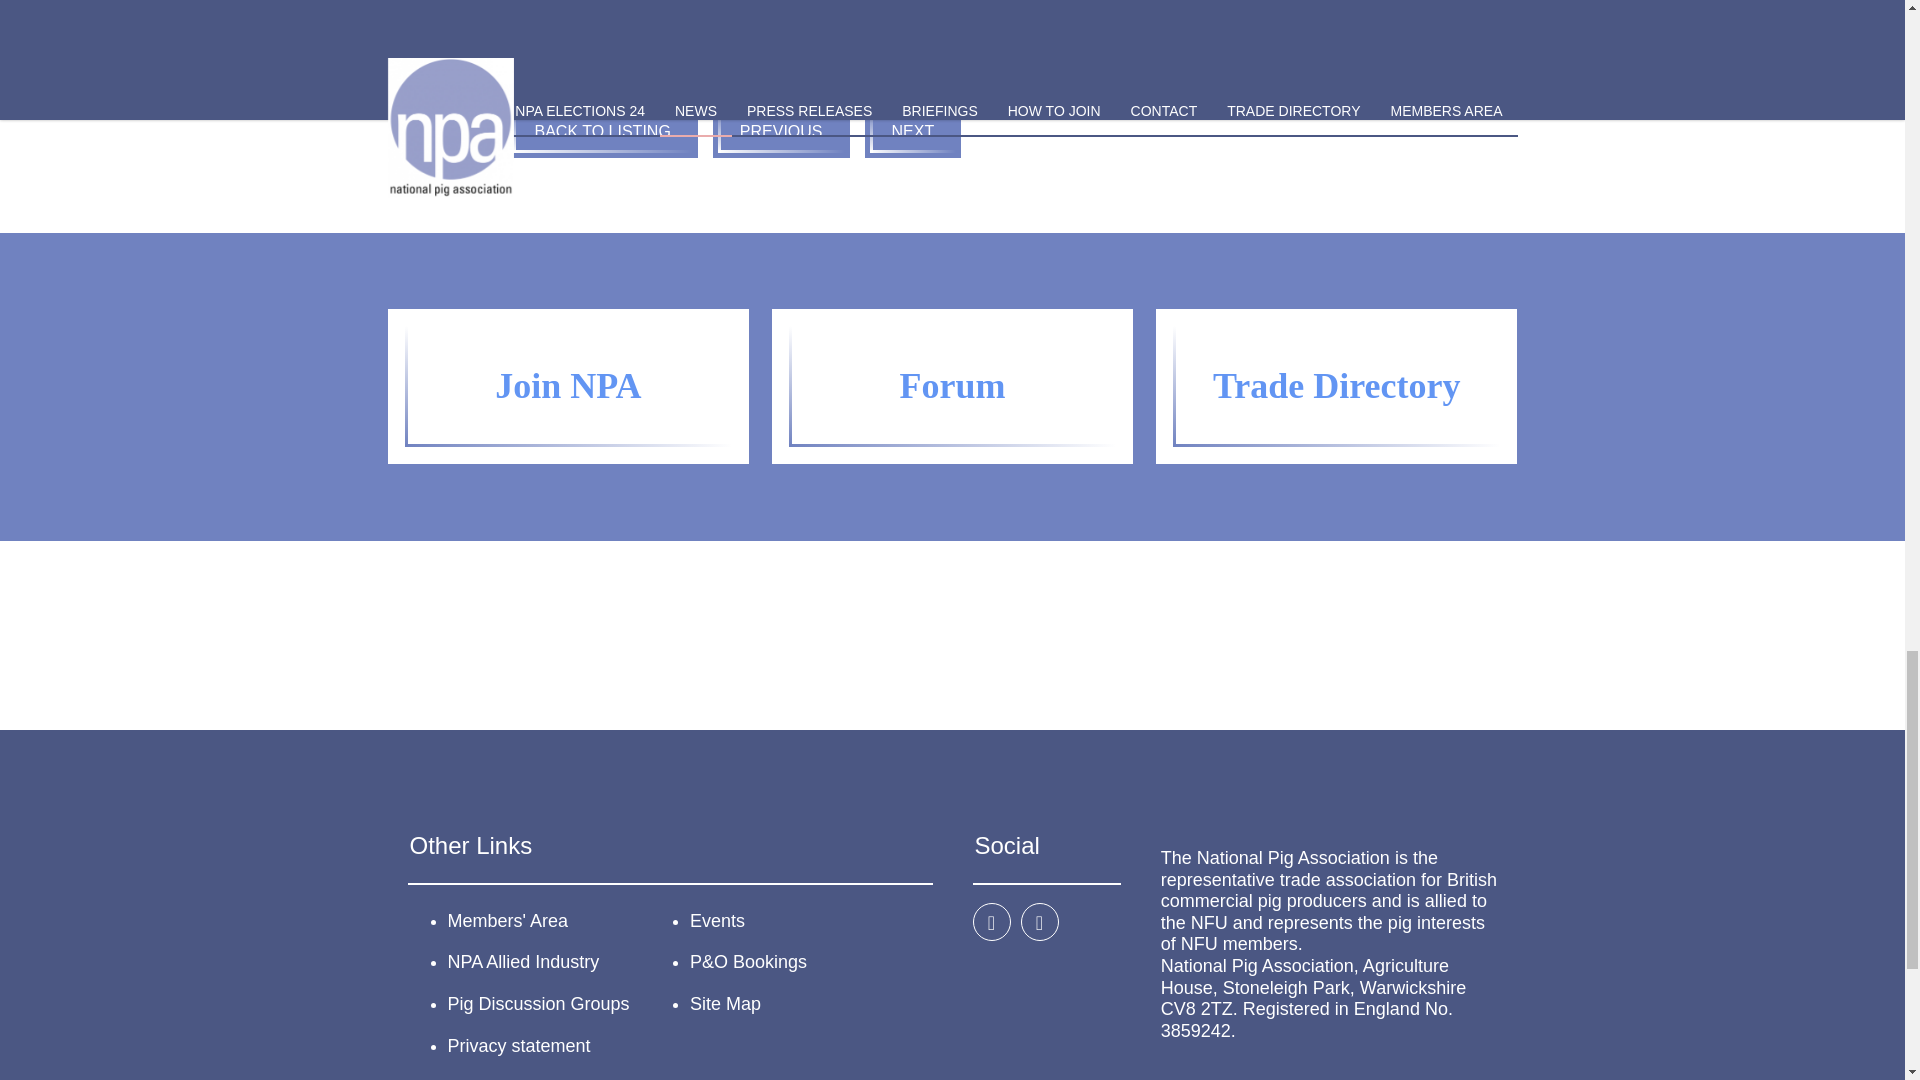 The width and height of the screenshot is (1920, 1080). Describe the element at coordinates (568, 386) in the screenshot. I see `Join NPA` at that location.